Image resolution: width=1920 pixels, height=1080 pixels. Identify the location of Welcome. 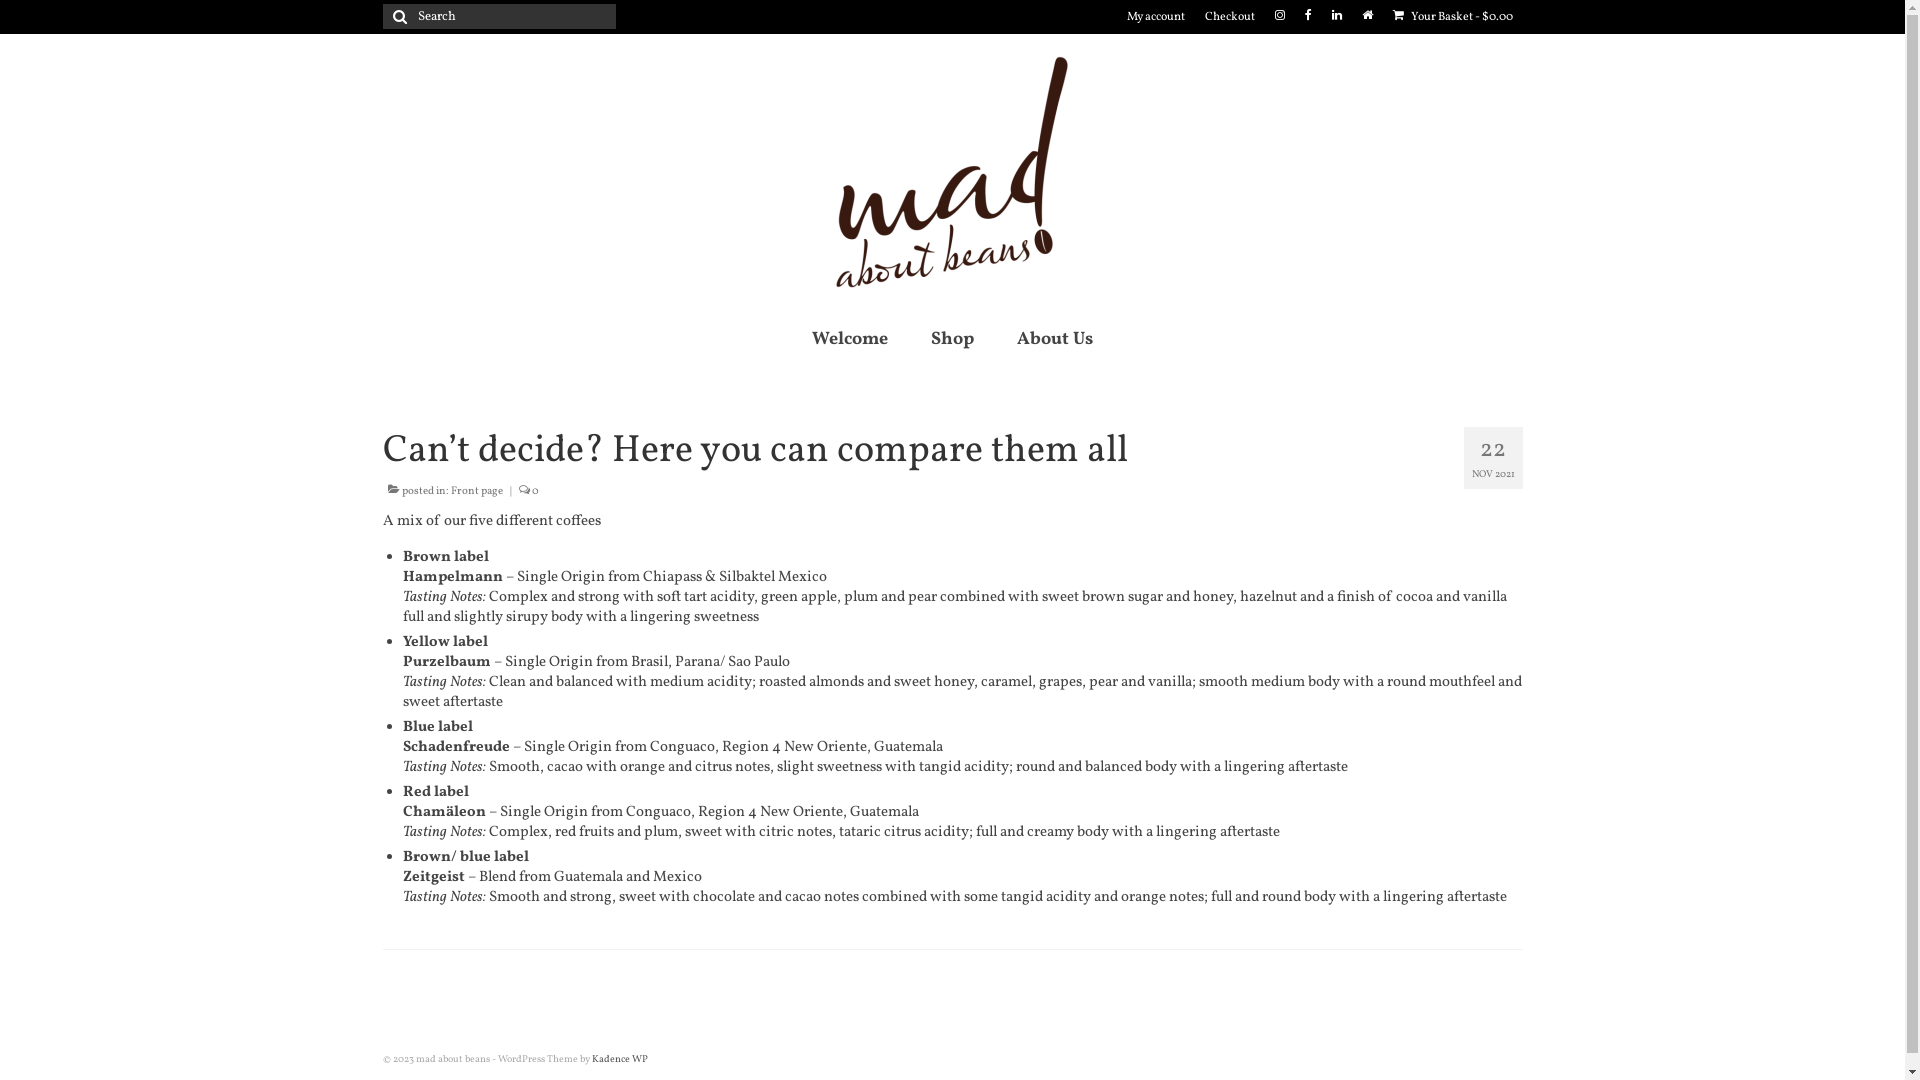
(850, 340).